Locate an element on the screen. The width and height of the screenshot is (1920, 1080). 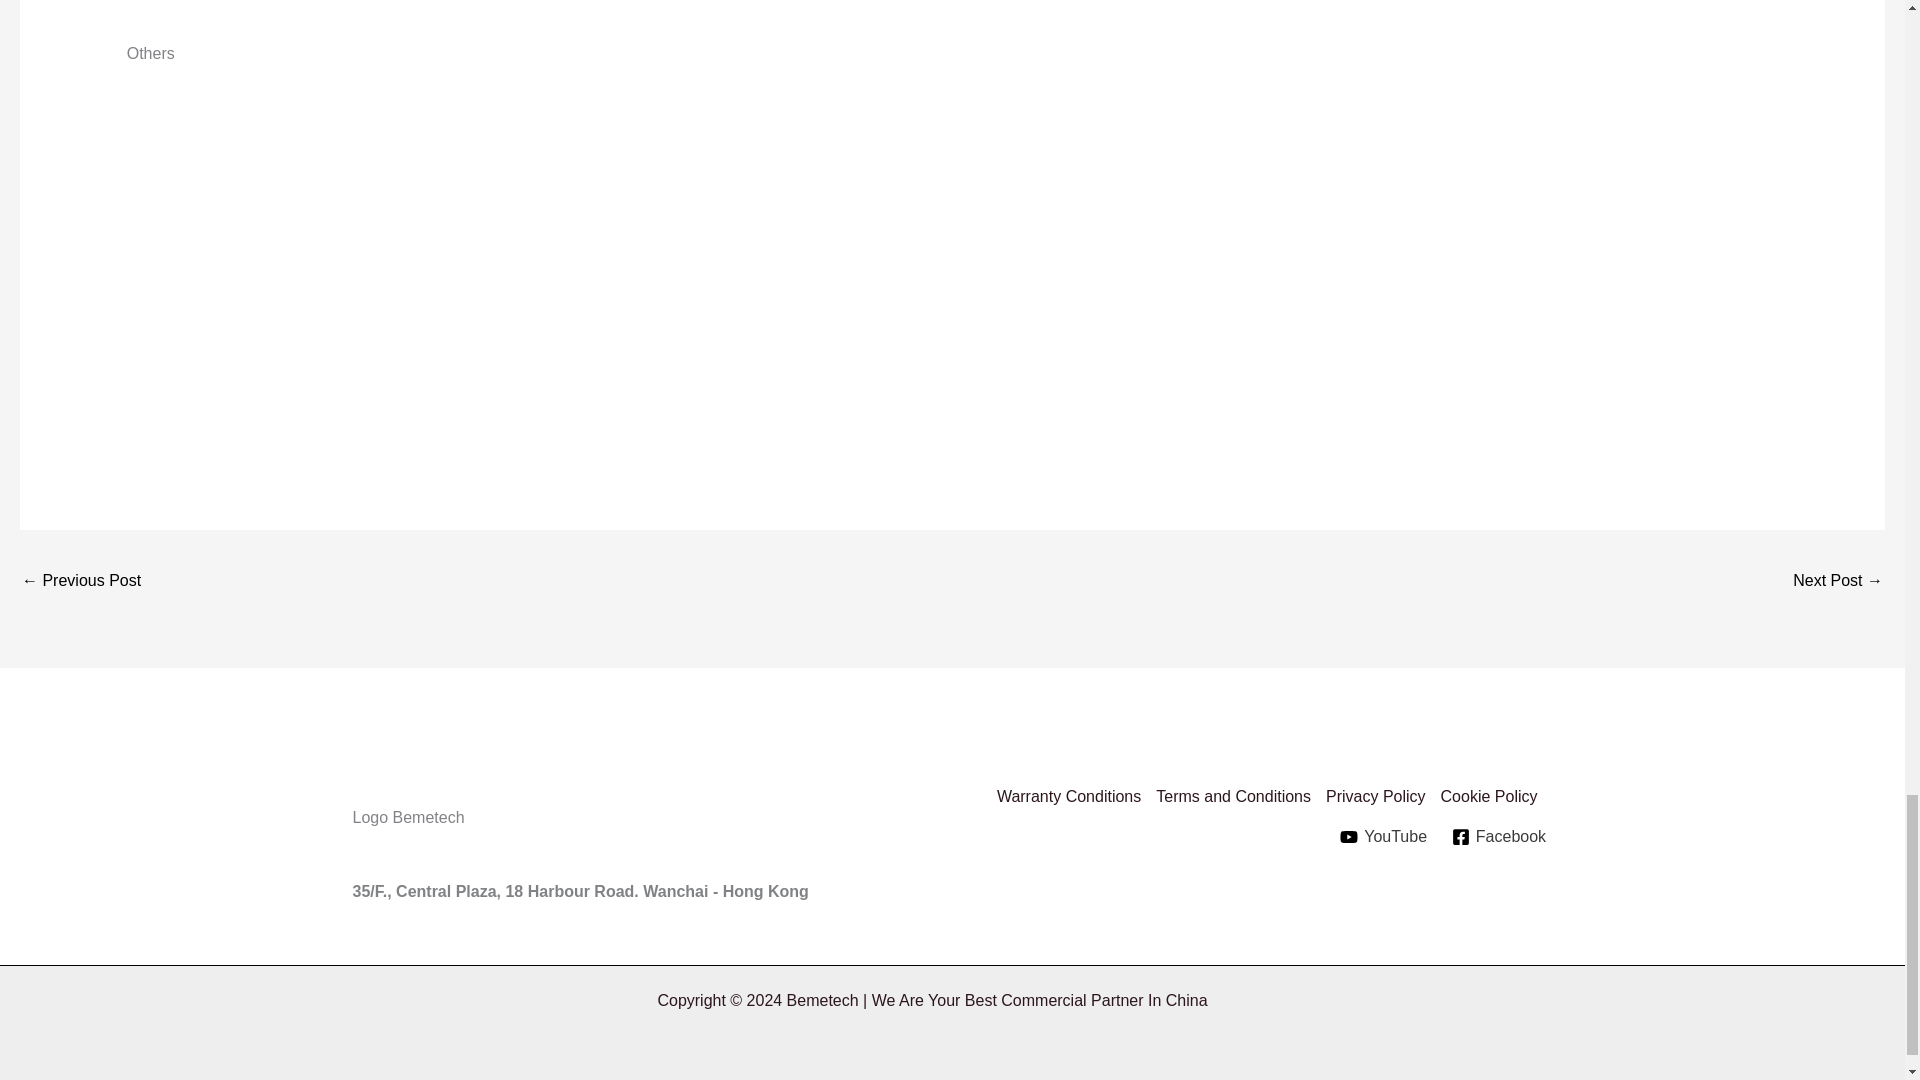
Cookie Policy is located at coordinates (1497, 796).